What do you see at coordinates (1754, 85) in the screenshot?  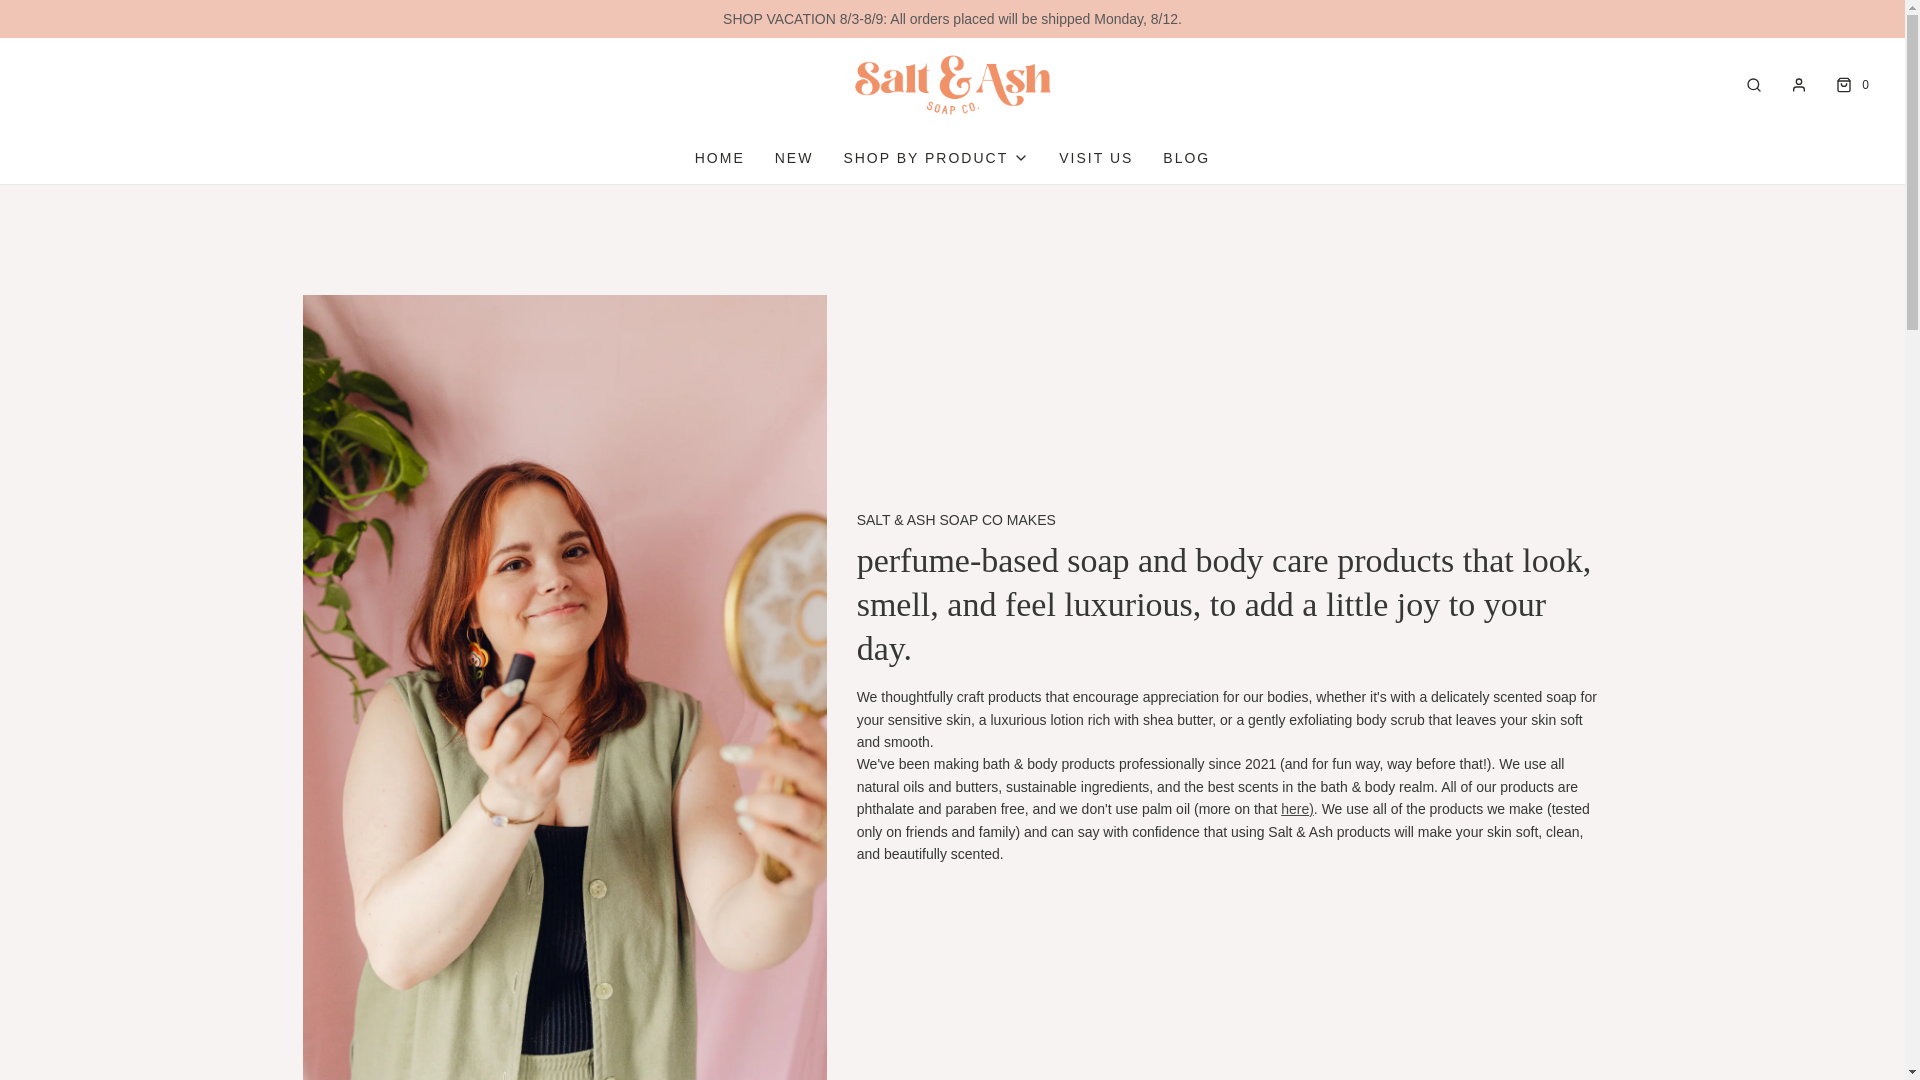 I see `Search` at bounding box center [1754, 85].